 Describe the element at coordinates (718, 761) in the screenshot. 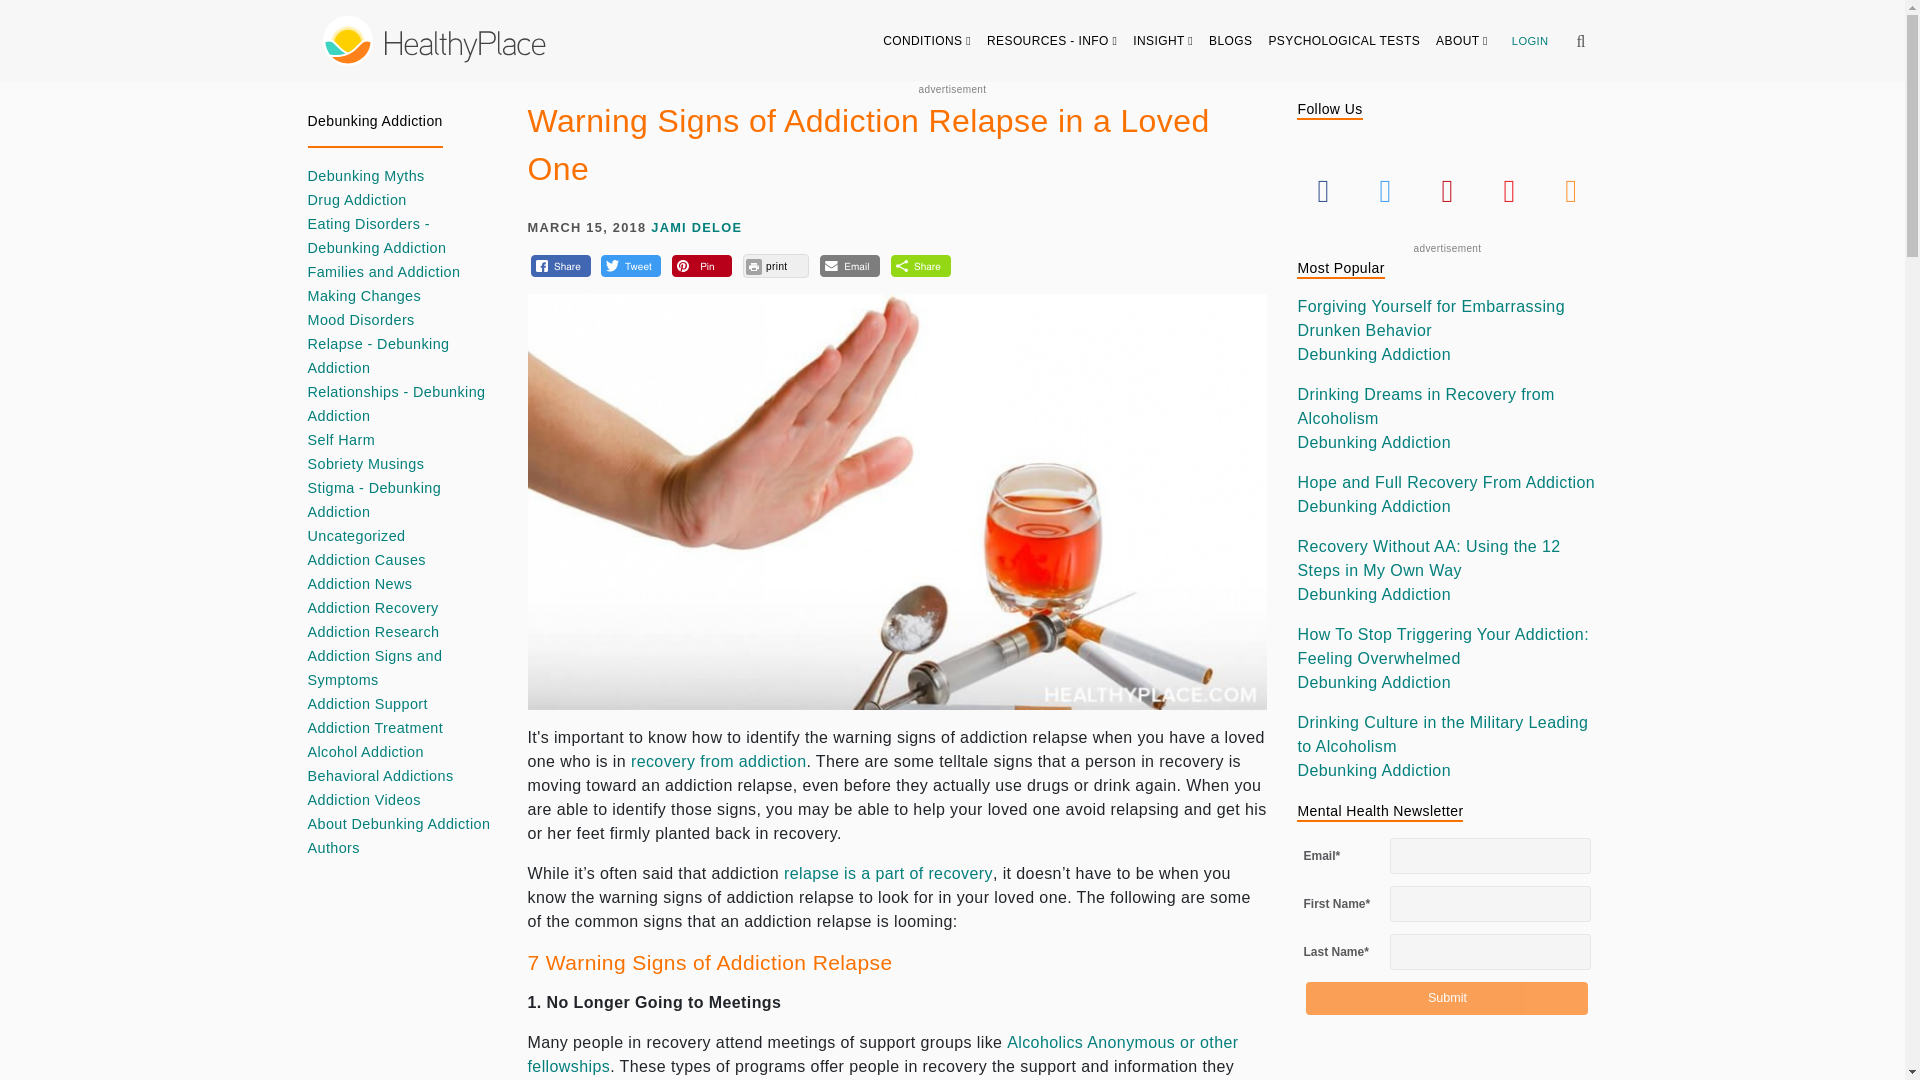

I see `Drug Addiction Treatment and Drug Recovery` at that location.